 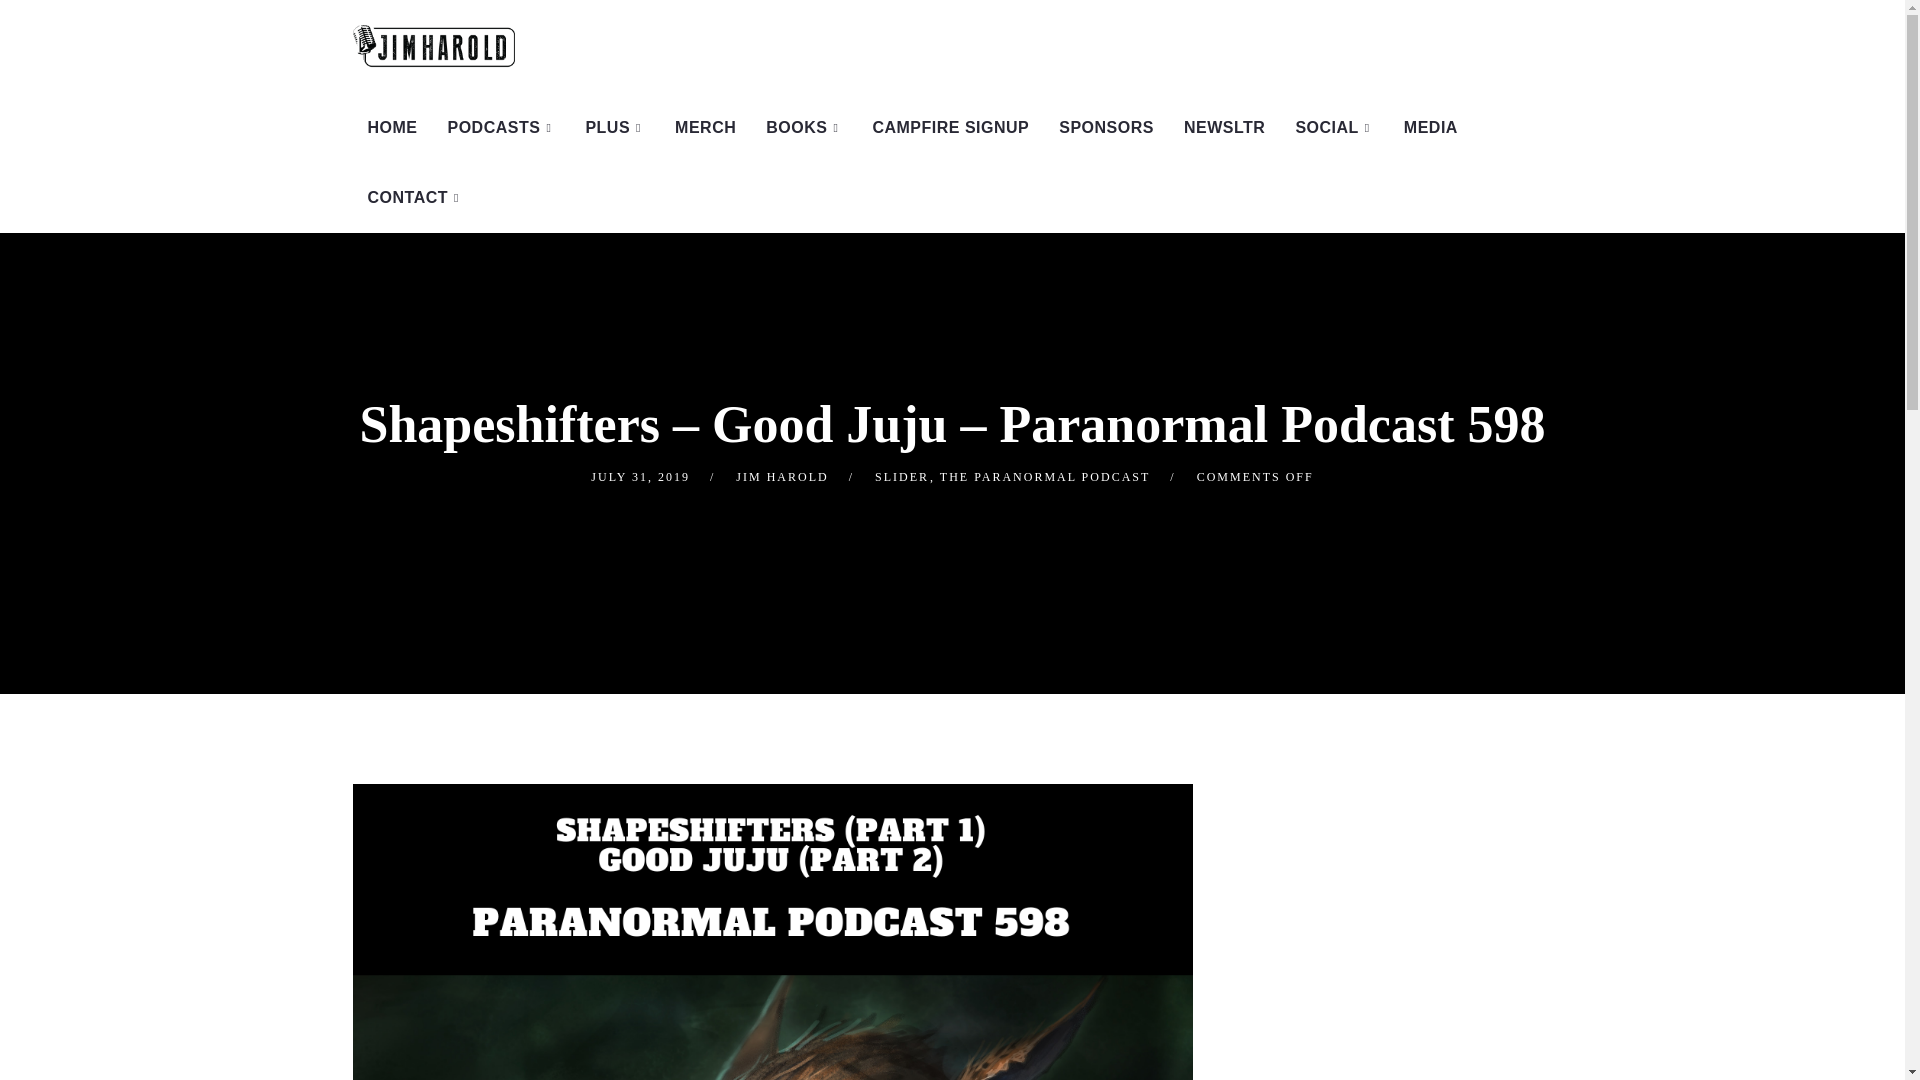 I want to click on CONTACT, so click(x=414, y=198).